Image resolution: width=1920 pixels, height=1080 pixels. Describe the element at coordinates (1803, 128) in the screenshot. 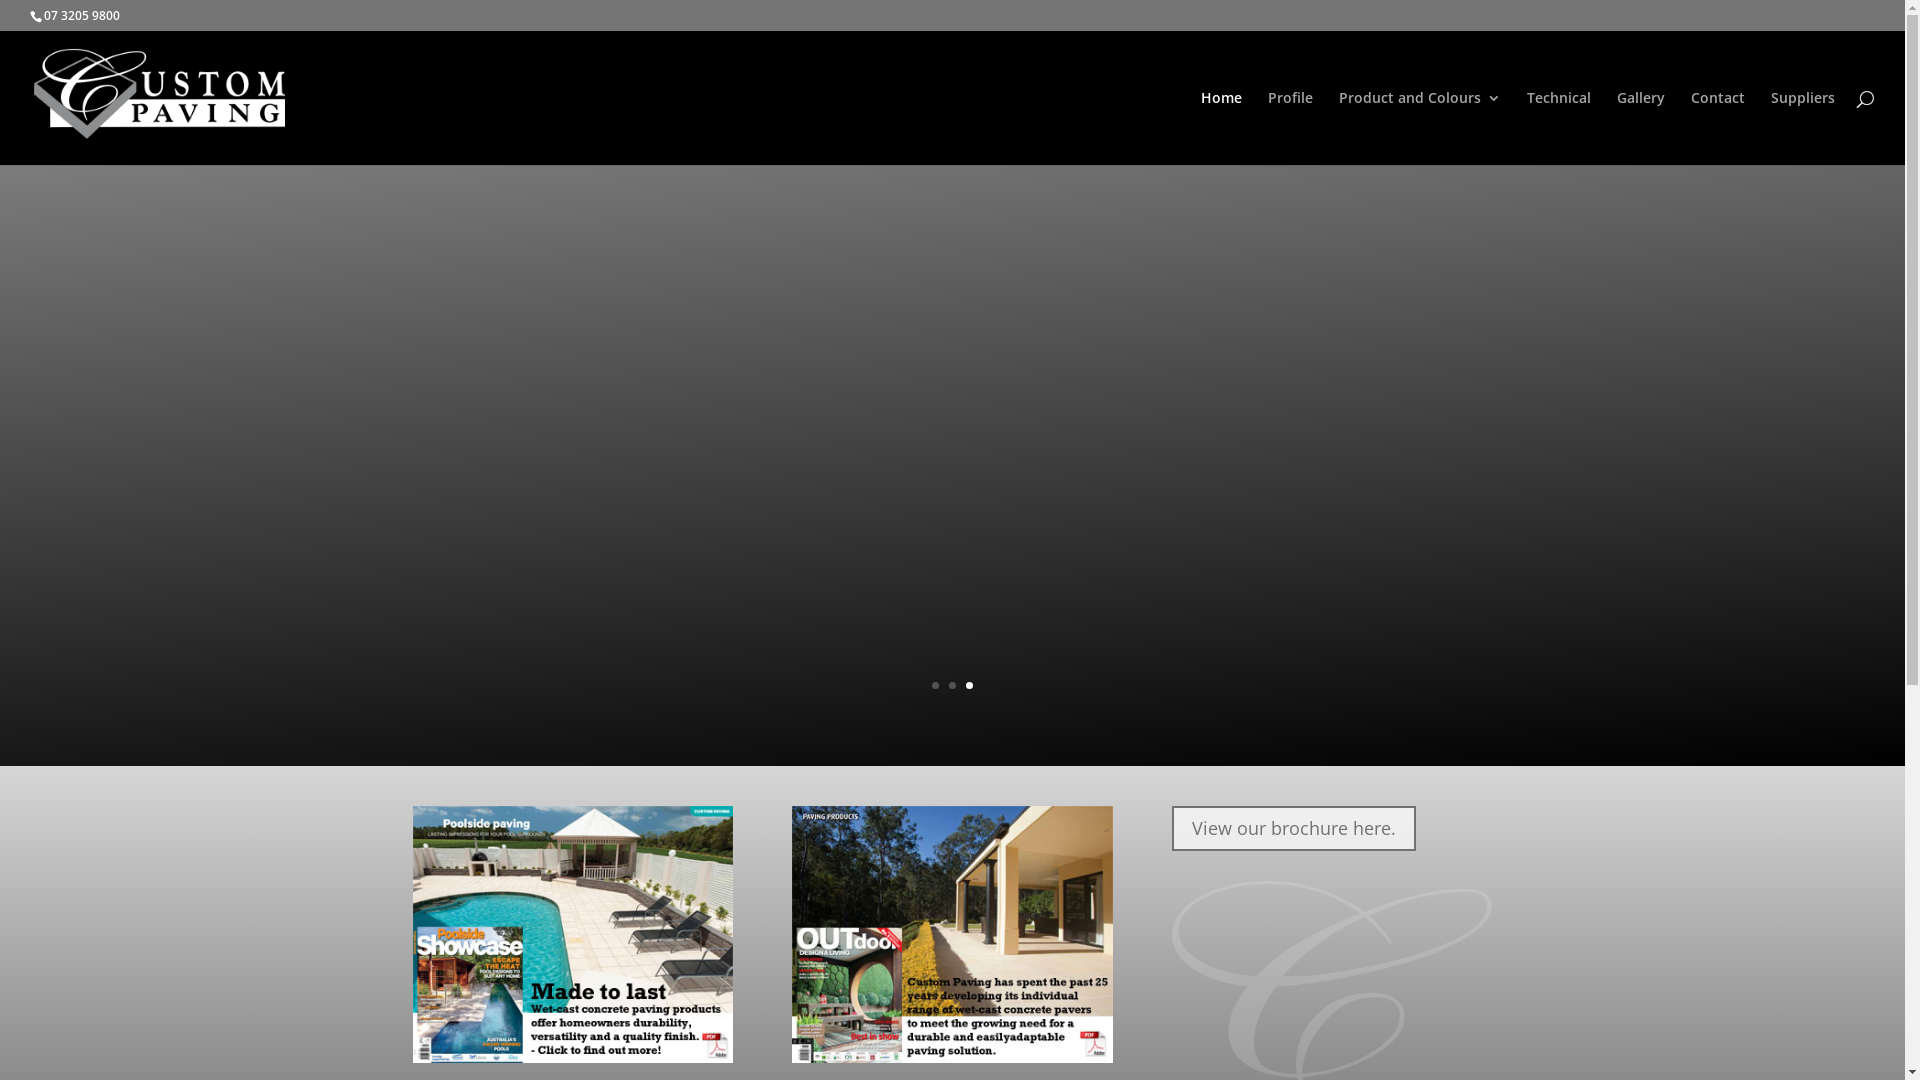

I see `Suppliers` at that location.